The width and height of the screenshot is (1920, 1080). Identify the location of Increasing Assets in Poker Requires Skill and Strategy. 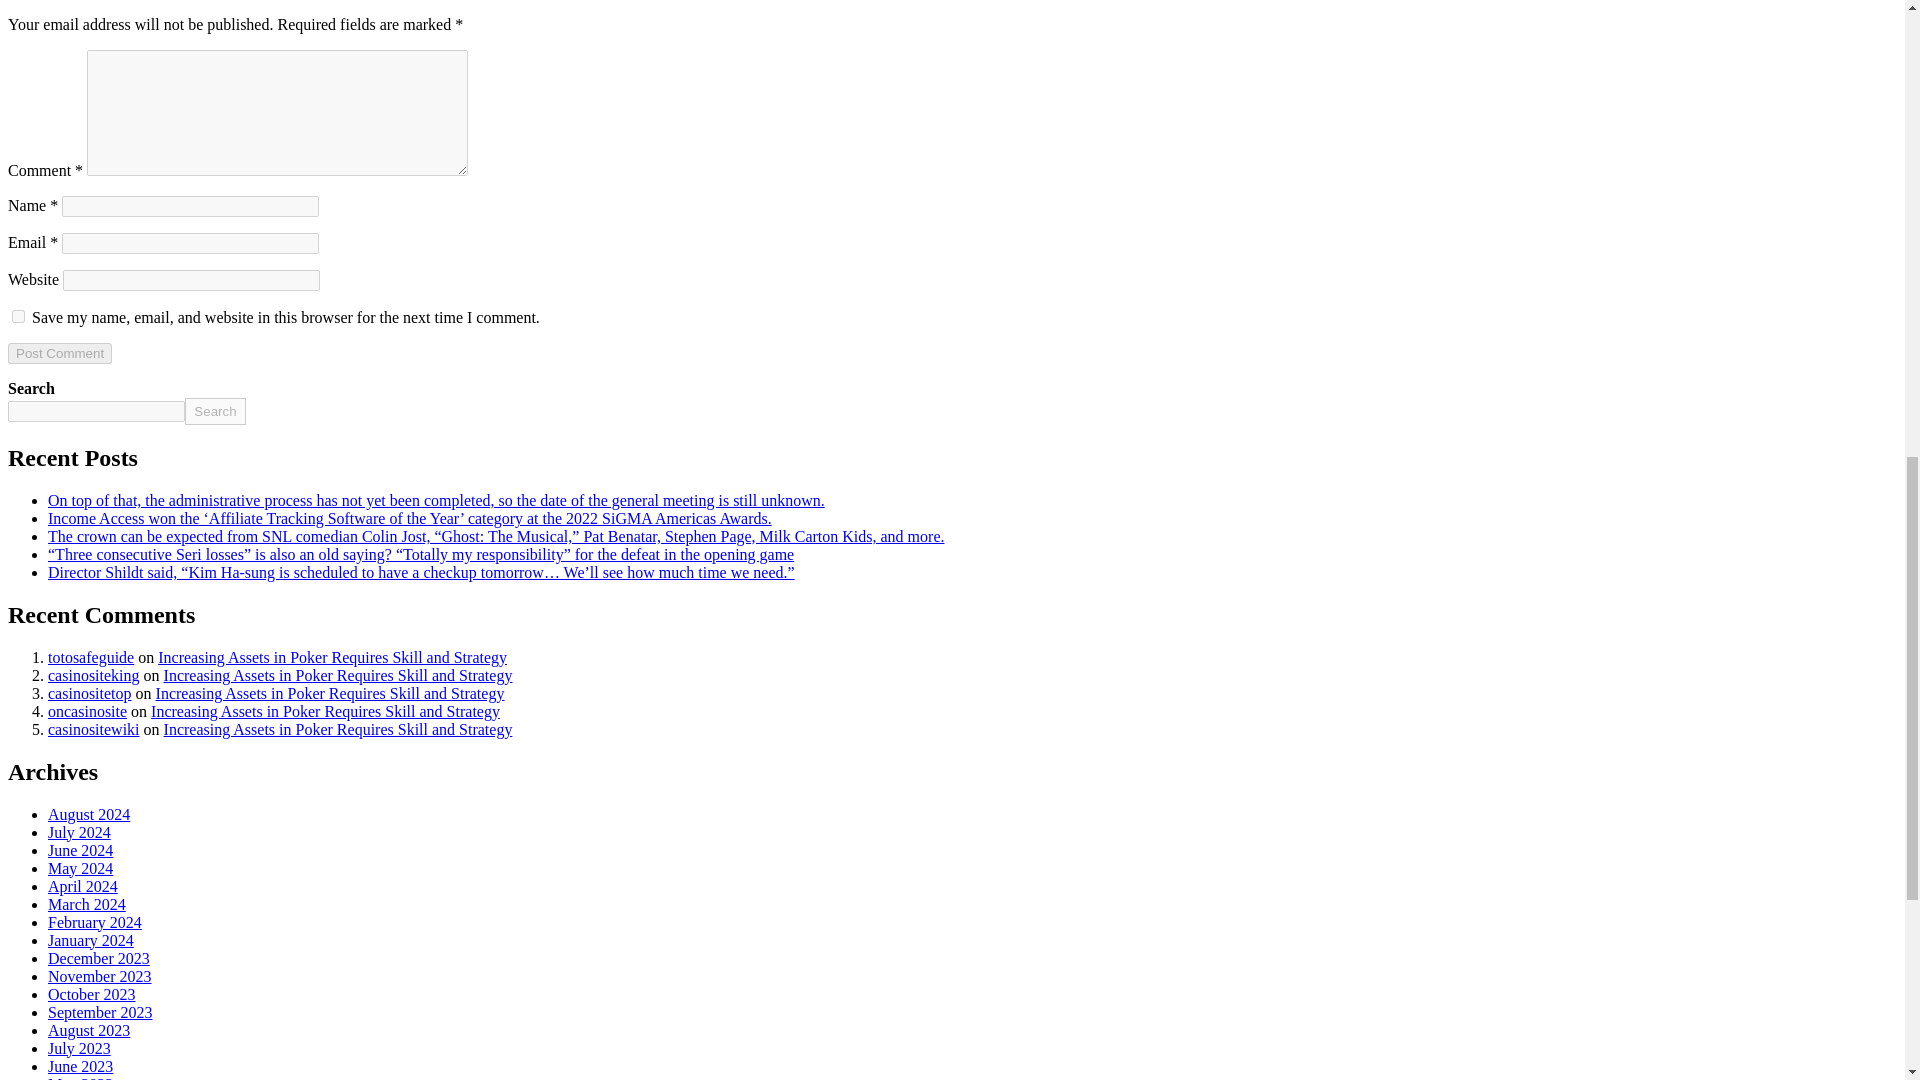
(338, 675).